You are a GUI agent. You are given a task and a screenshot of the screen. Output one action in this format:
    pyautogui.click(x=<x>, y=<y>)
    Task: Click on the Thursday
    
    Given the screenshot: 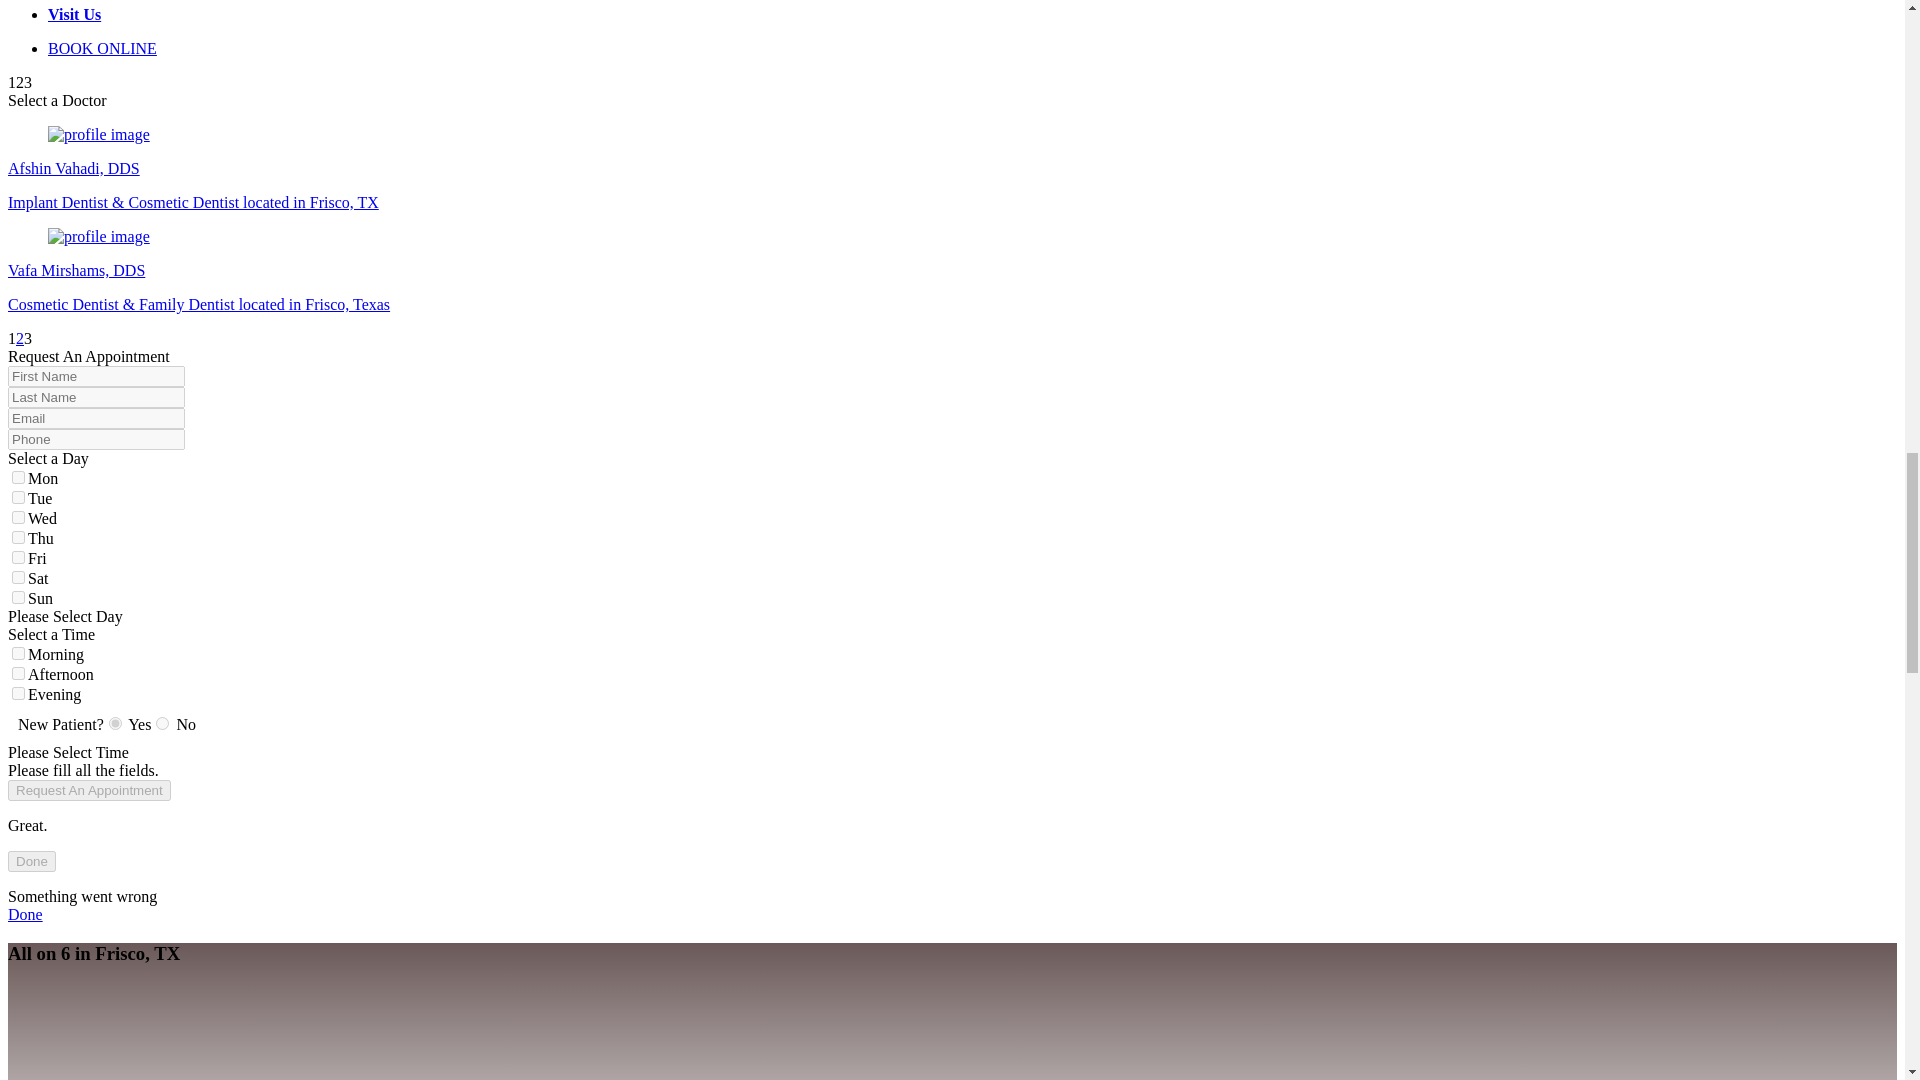 What is the action you would take?
    pyautogui.click(x=18, y=538)
    